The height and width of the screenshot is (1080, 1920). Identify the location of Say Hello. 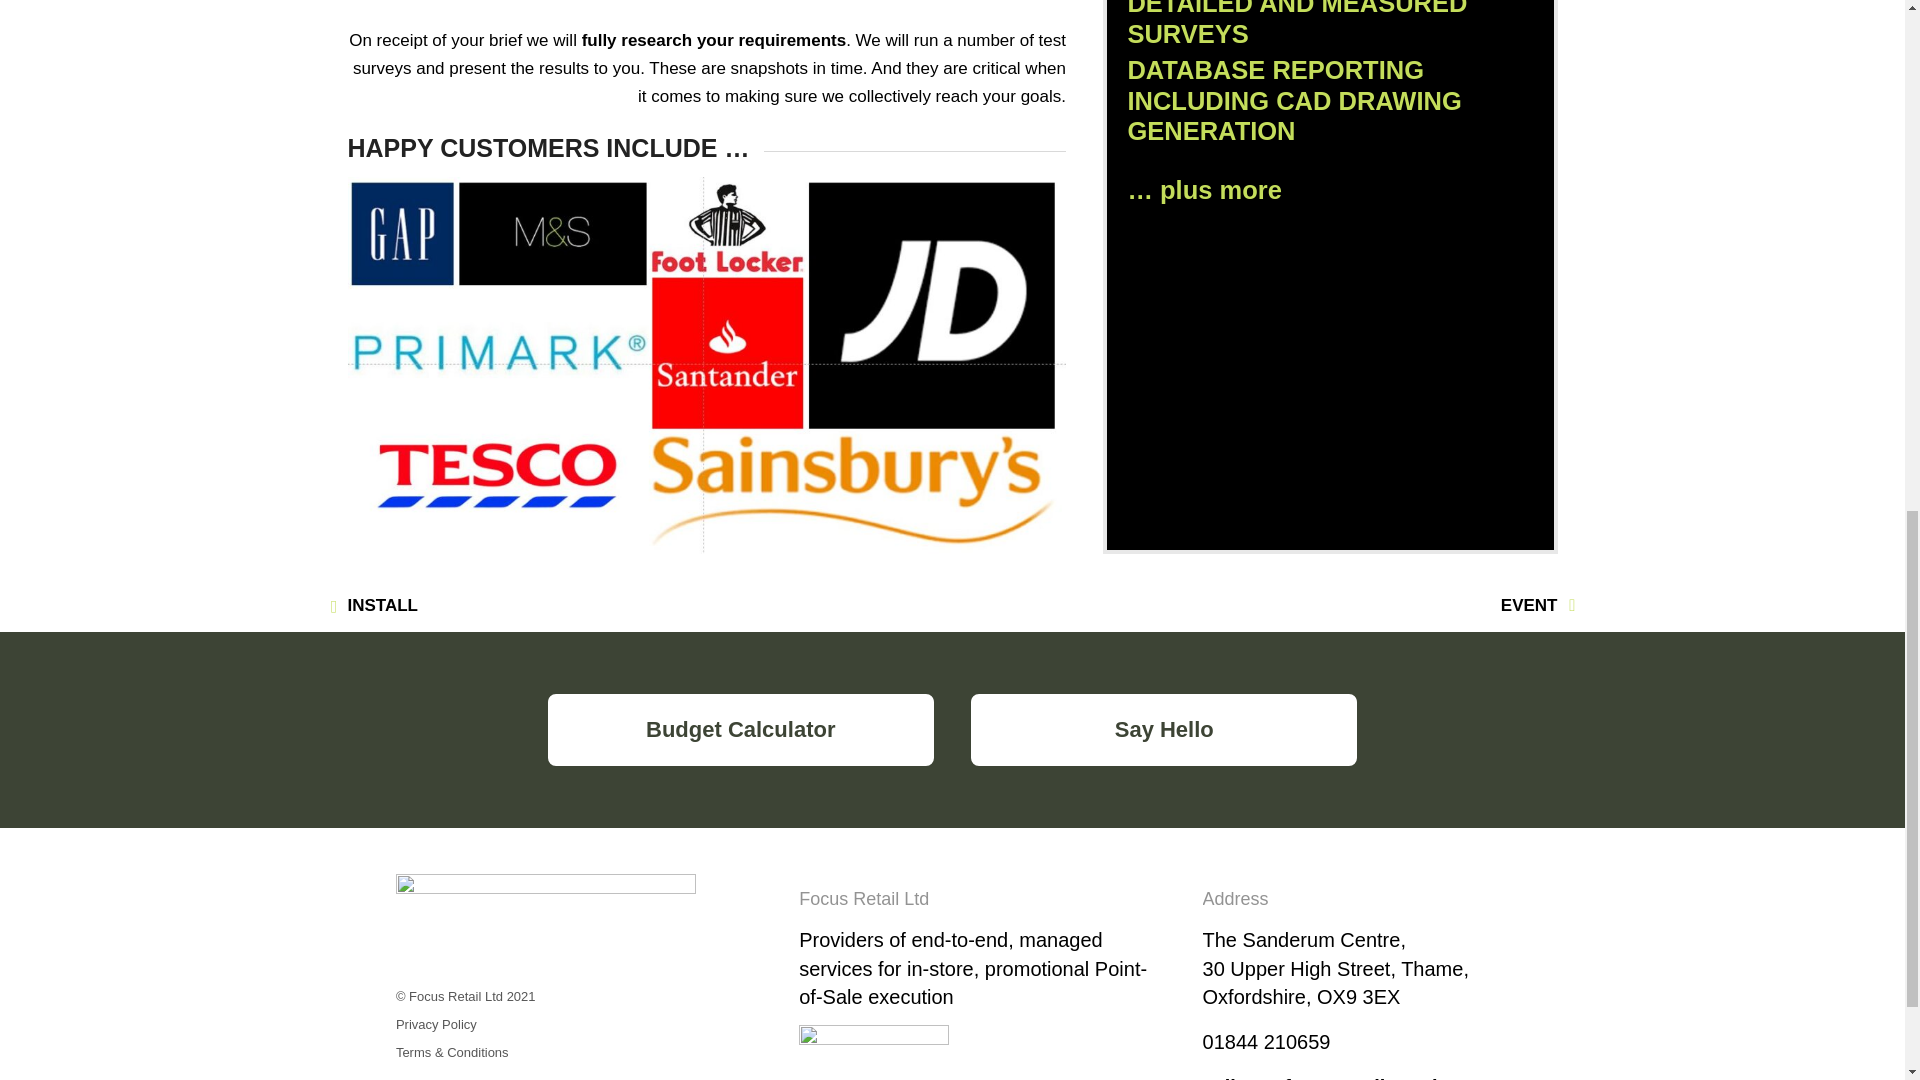
(1164, 730).